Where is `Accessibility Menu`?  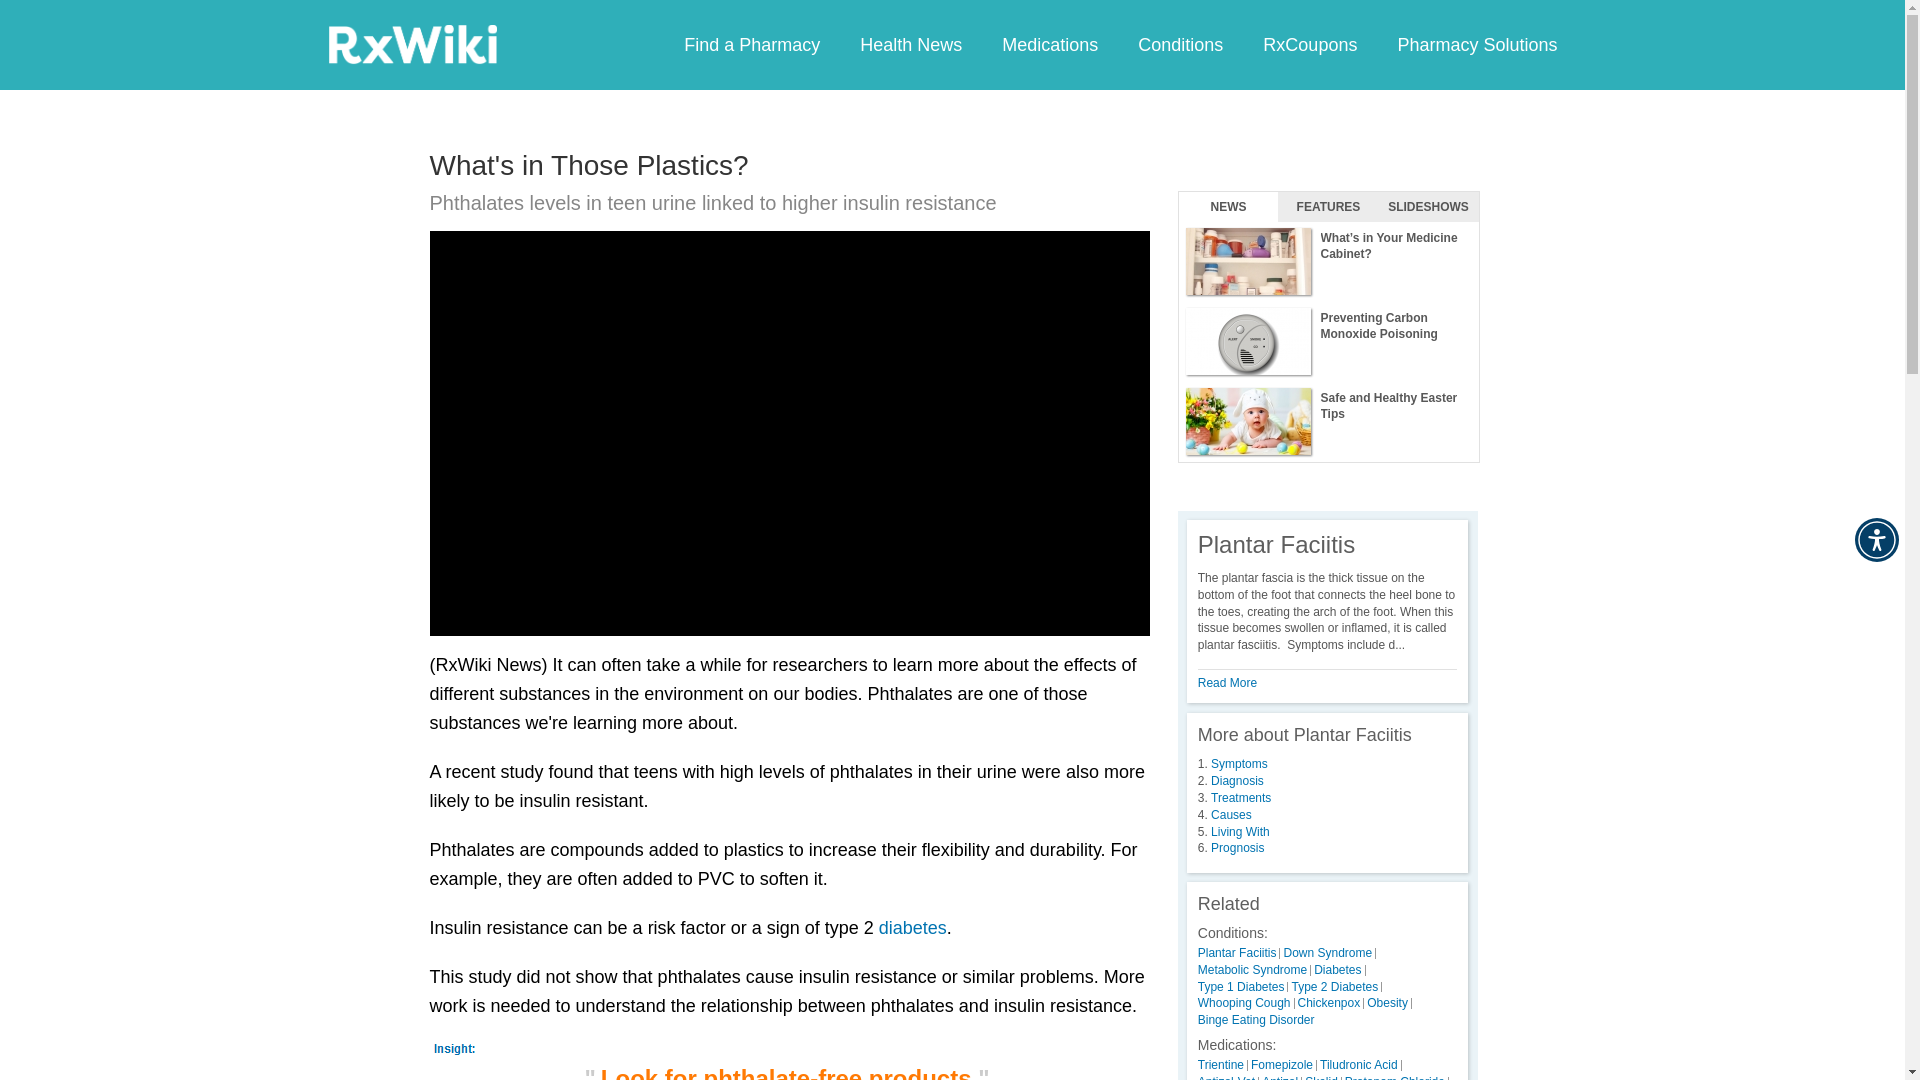
Accessibility Menu is located at coordinates (1876, 540).